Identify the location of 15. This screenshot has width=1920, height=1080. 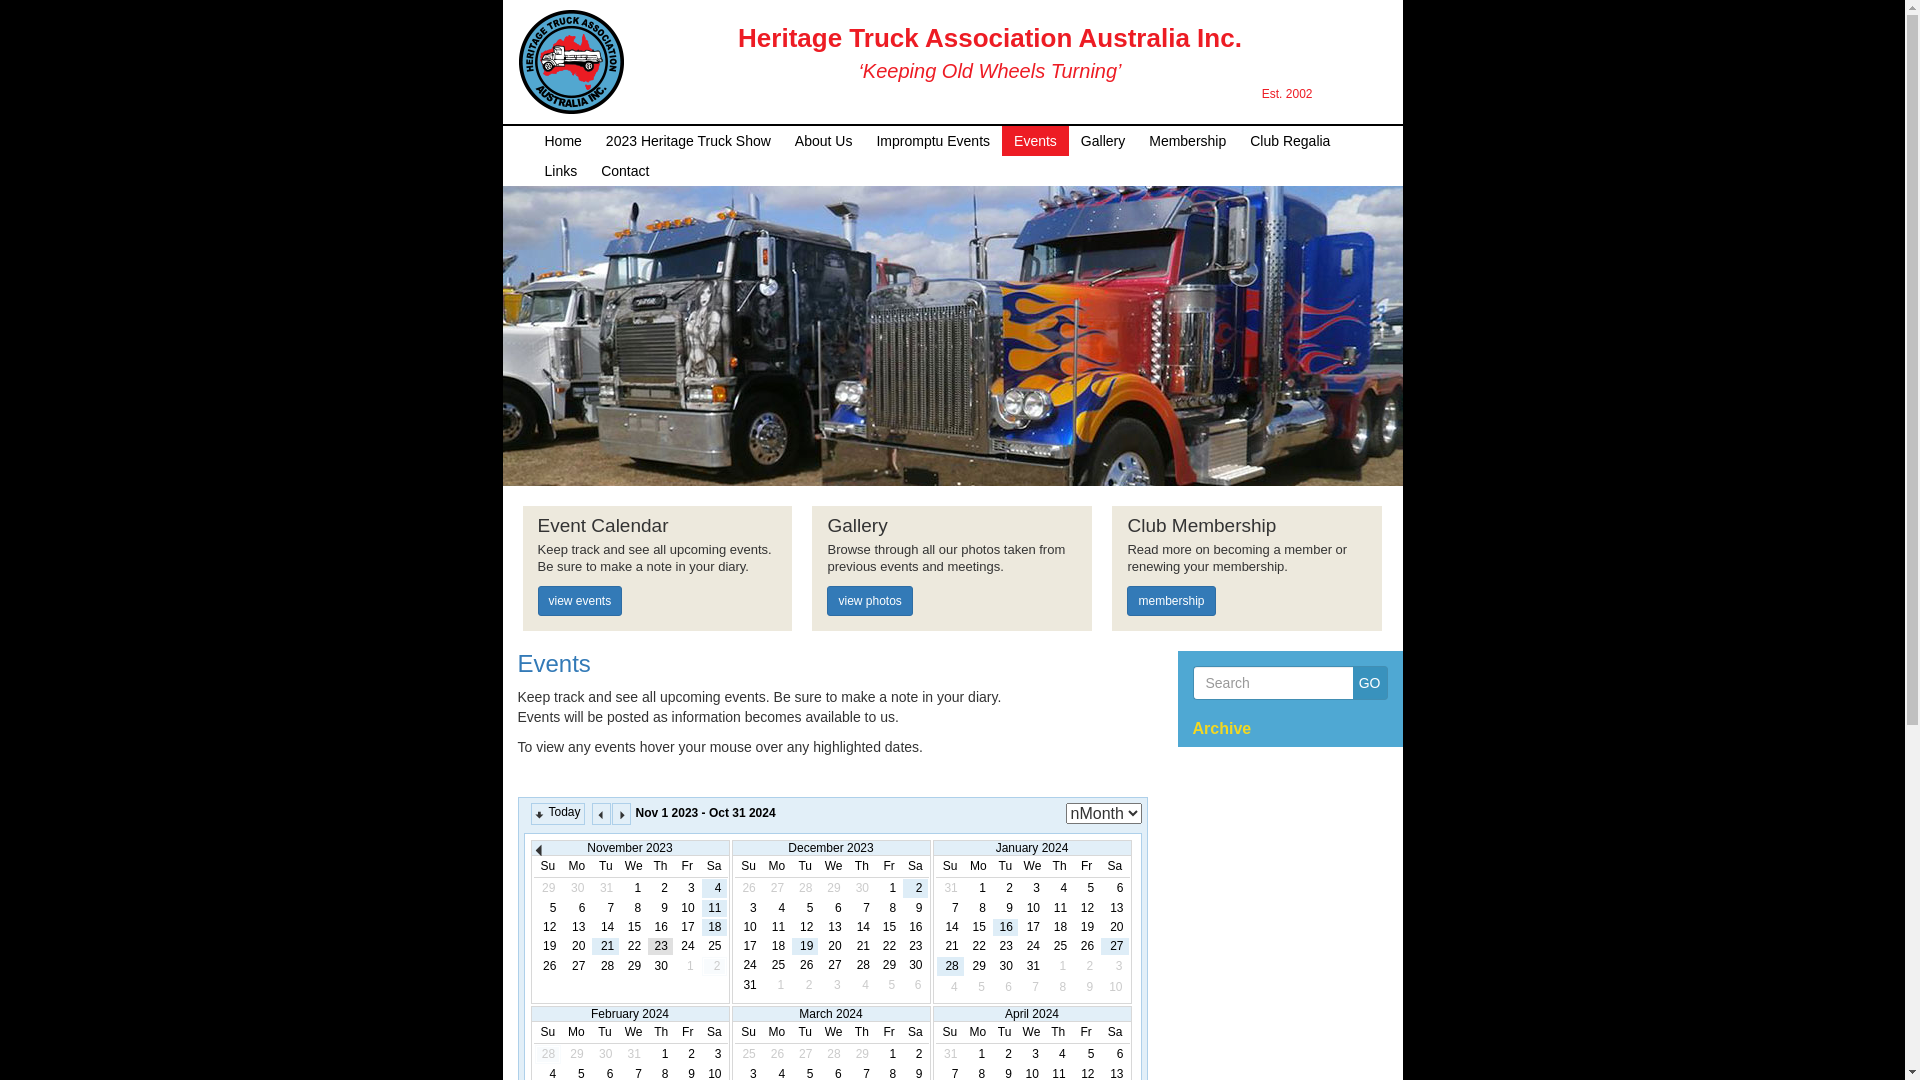
(978, 928).